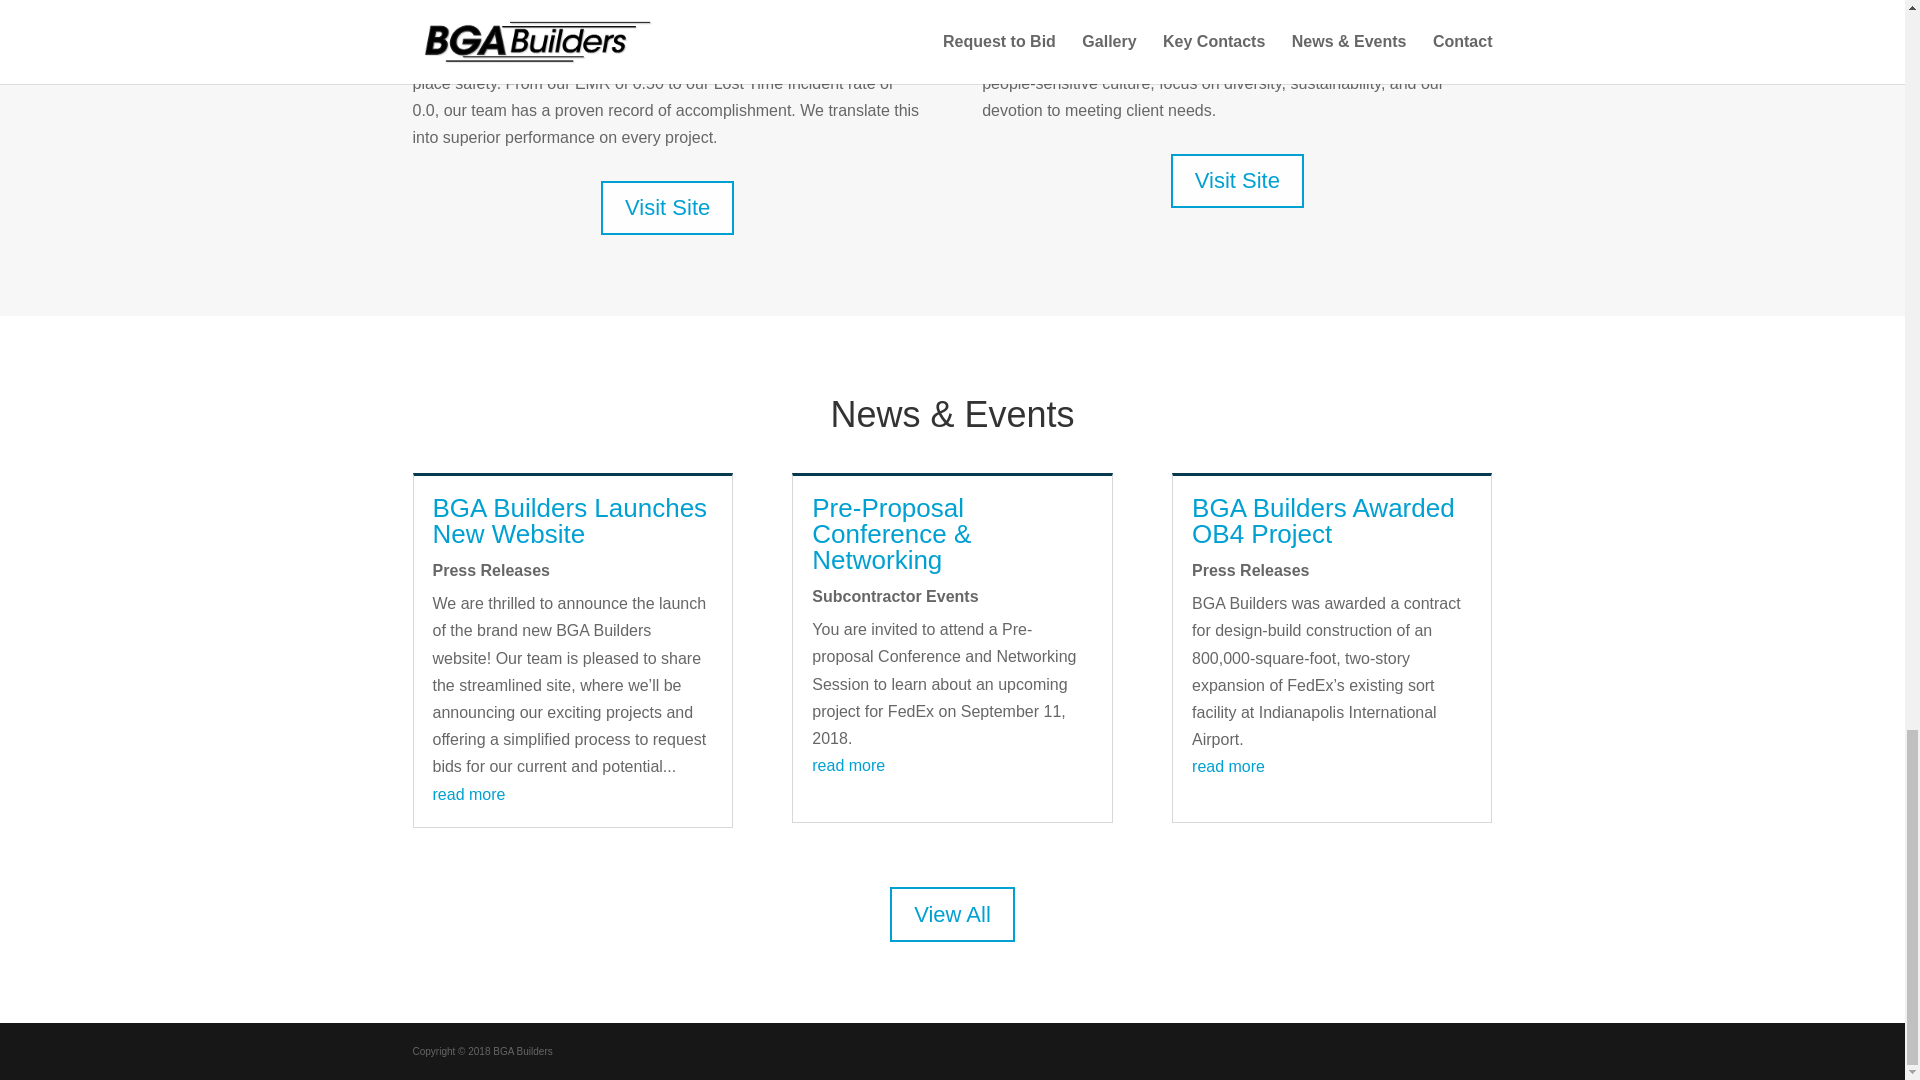 The width and height of the screenshot is (1920, 1080). What do you see at coordinates (1237, 182) in the screenshot?
I see `Visit Site` at bounding box center [1237, 182].